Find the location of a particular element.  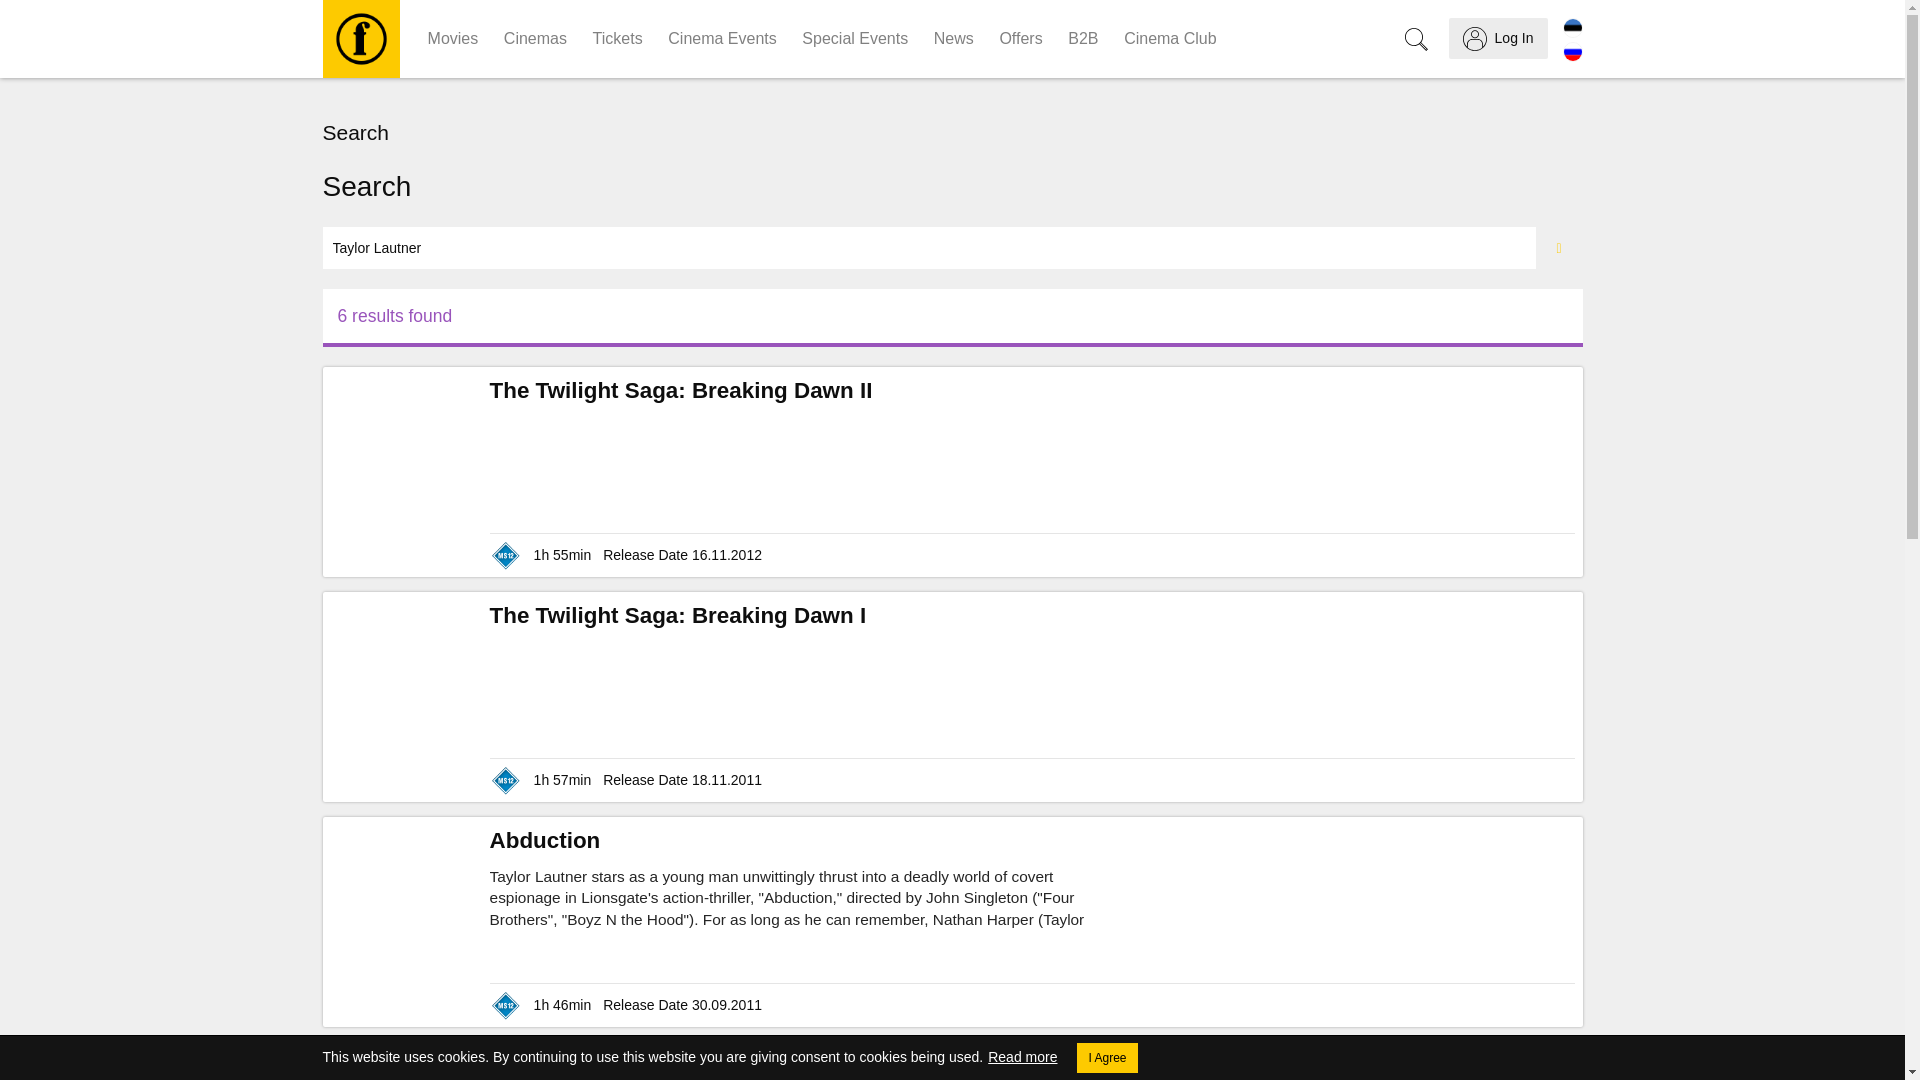

Under 12 Not Recommended is located at coordinates (506, 780).